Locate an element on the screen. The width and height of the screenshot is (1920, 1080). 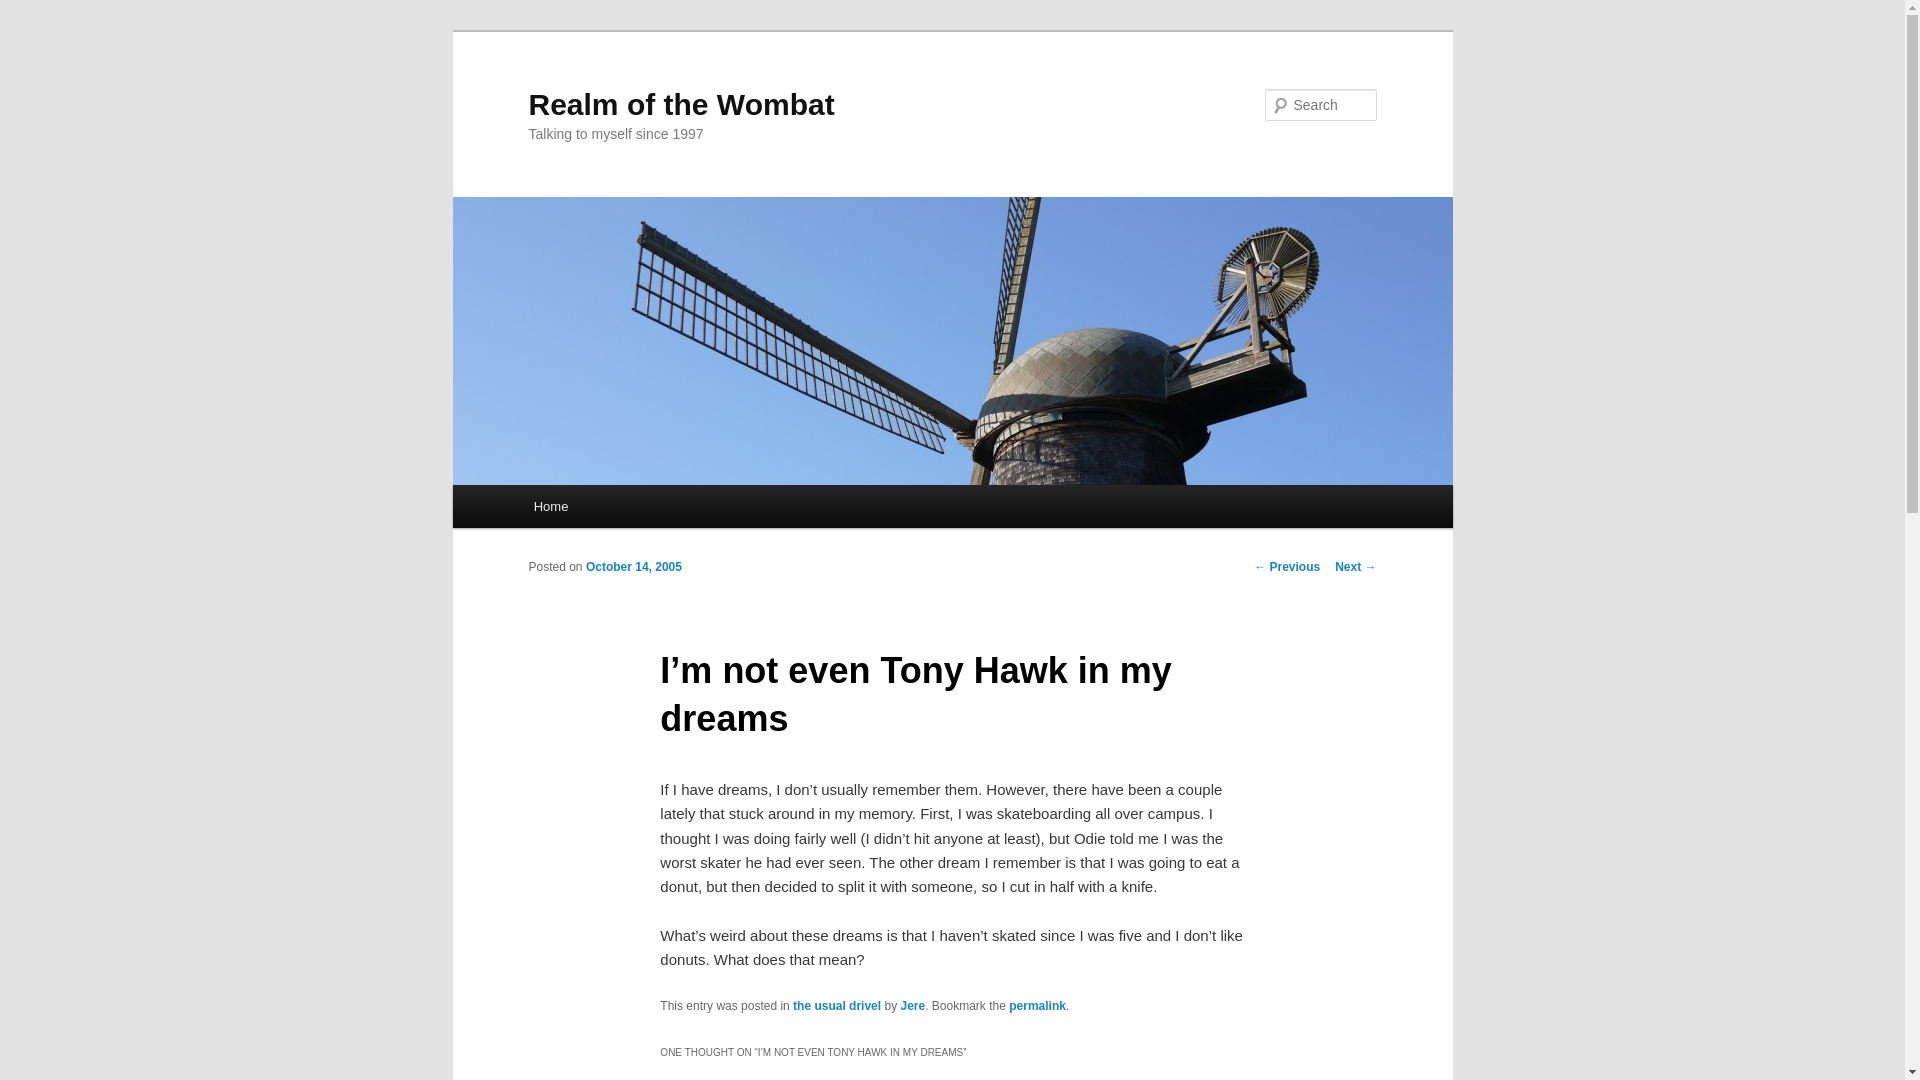
October 14, 2005 is located at coordinates (633, 566).